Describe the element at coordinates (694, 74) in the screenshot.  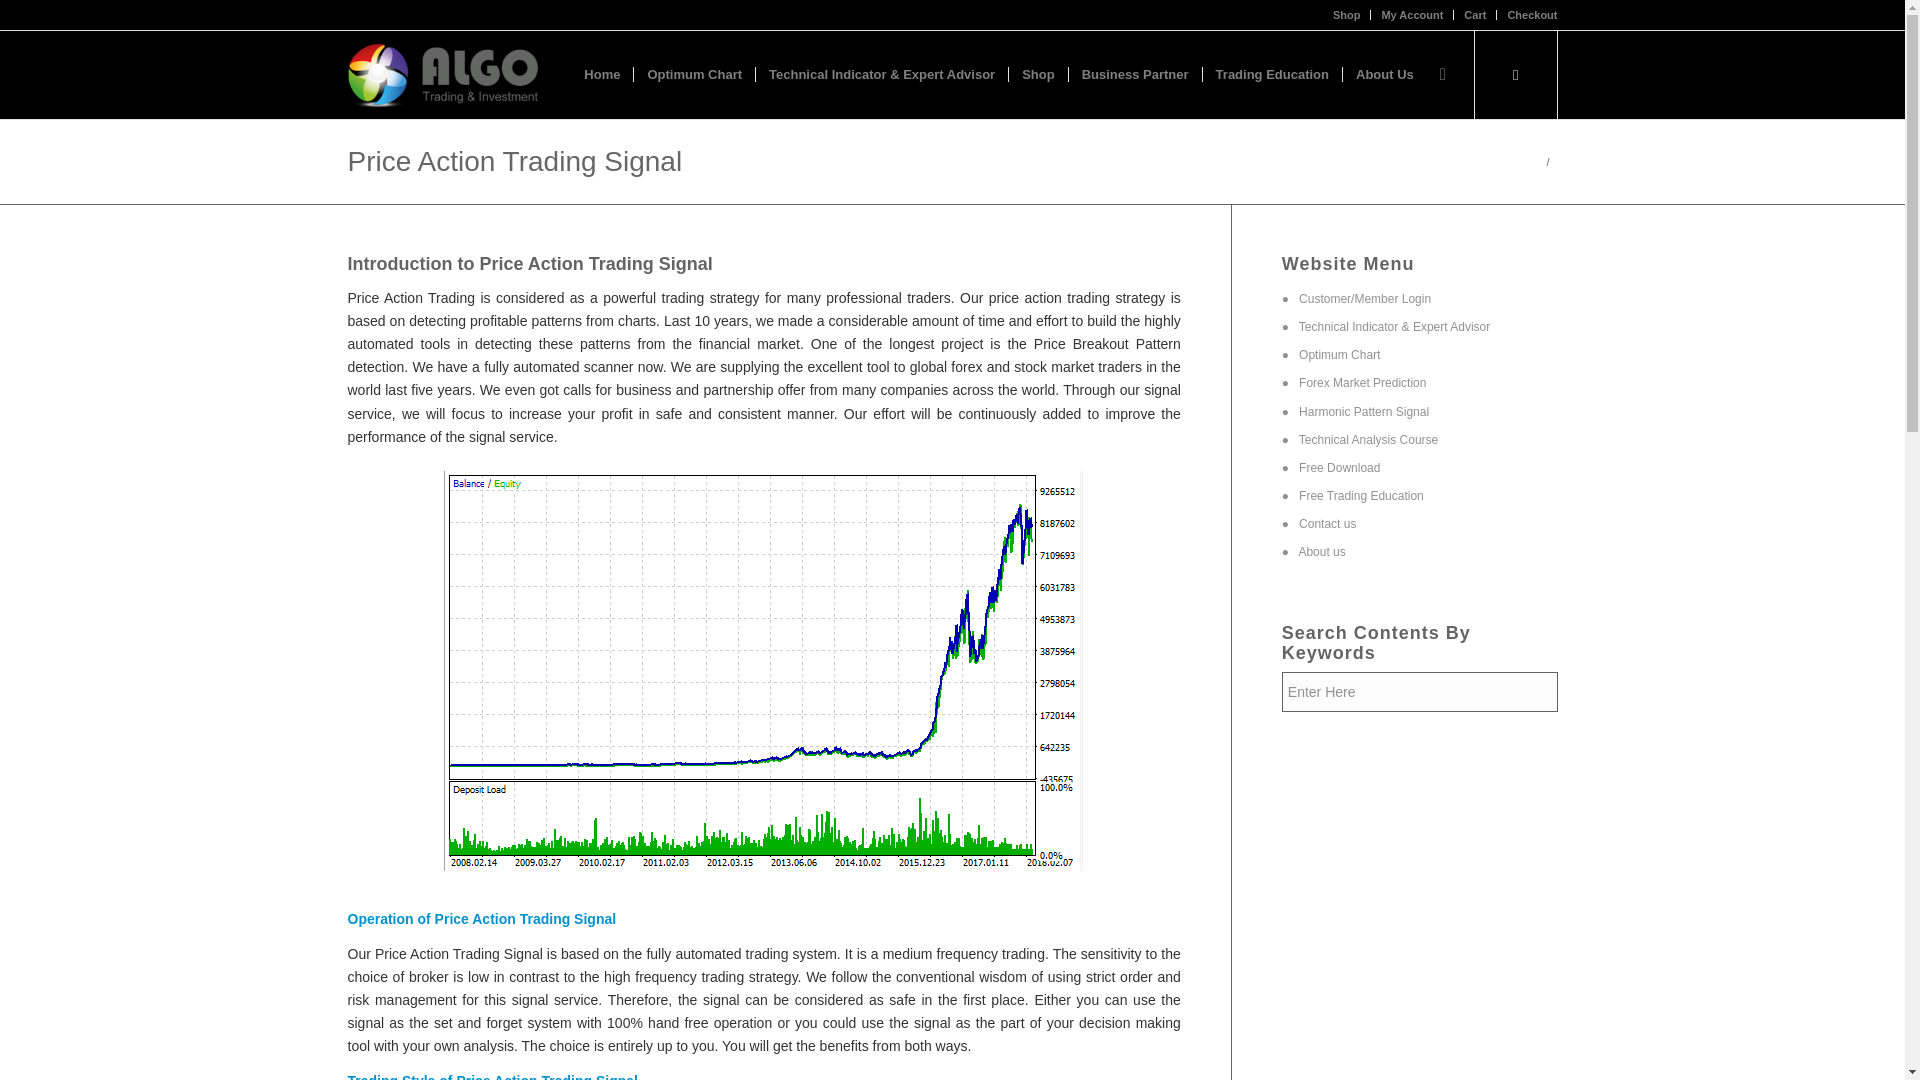
I see `Optimum Chart` at that location.